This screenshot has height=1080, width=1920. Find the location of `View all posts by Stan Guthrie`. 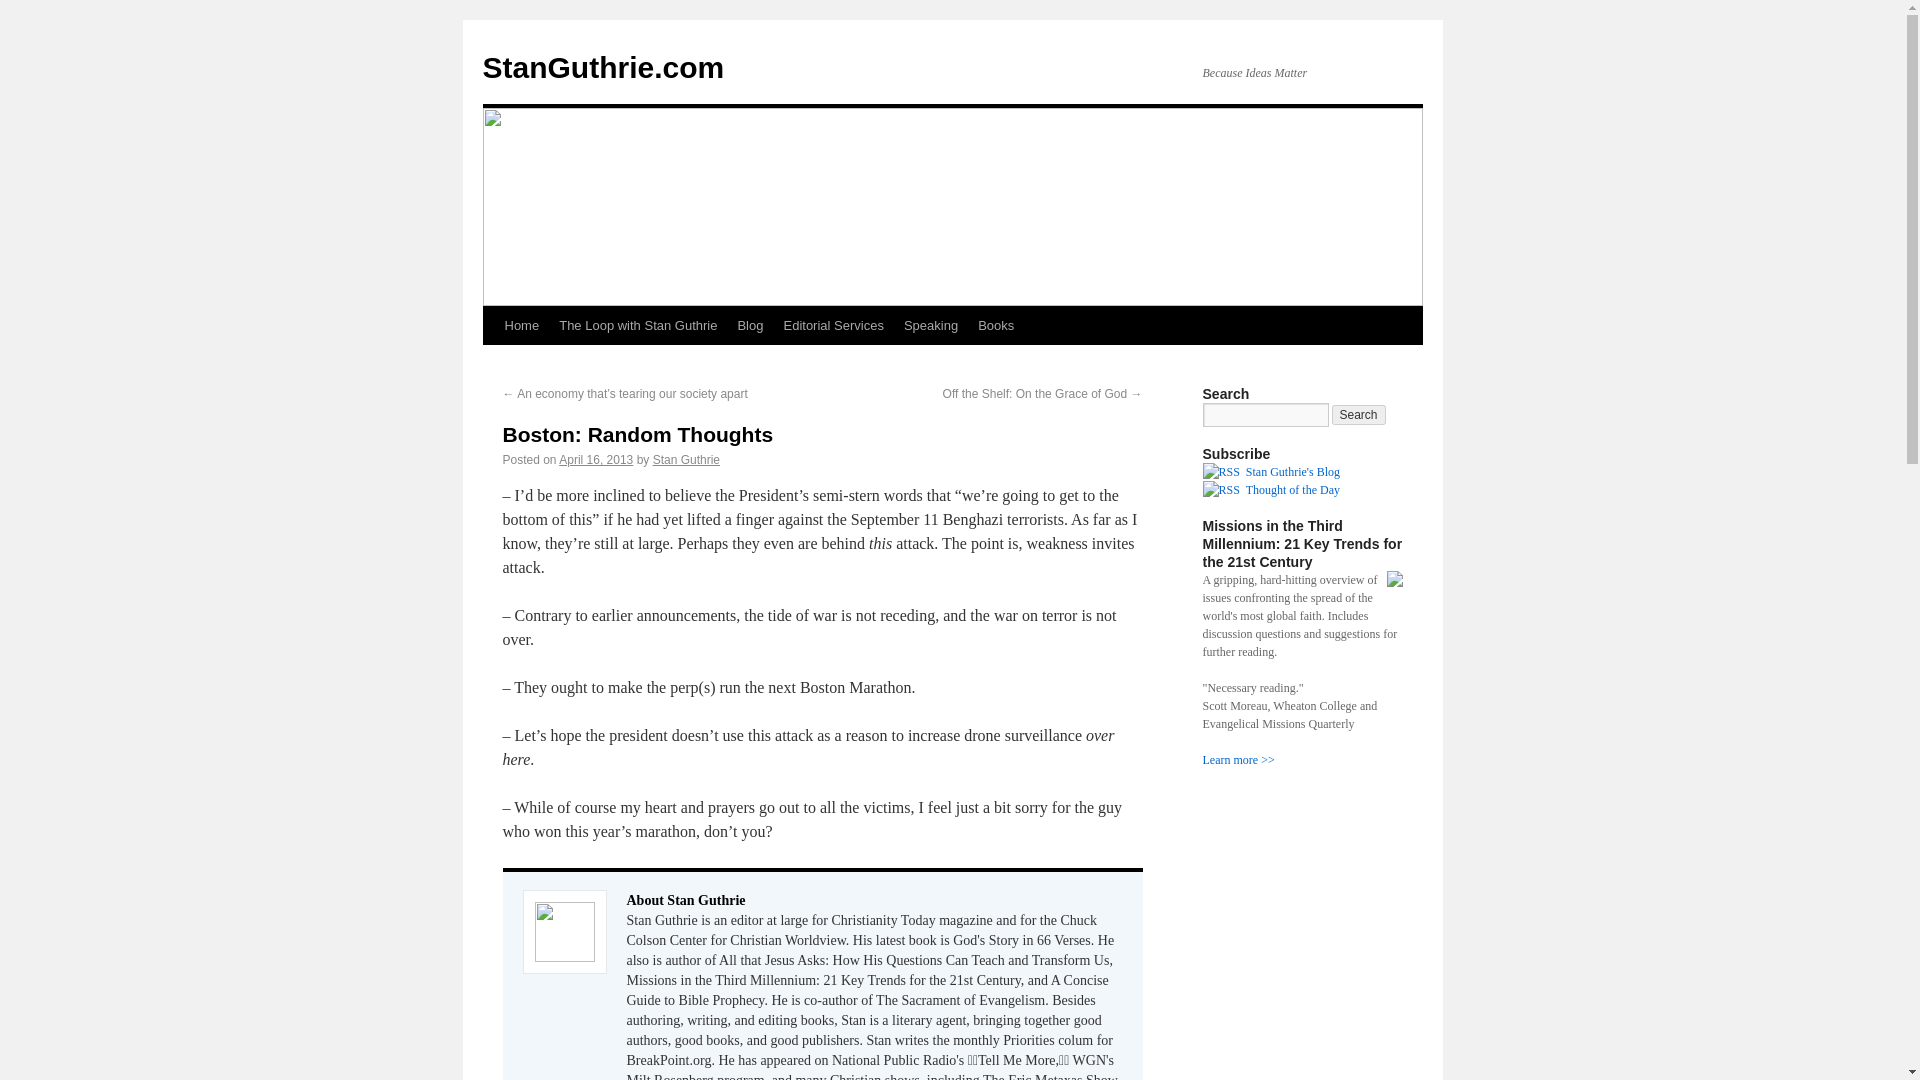

View all posts by Stan Guthrie is located at coordinates (686, 459).